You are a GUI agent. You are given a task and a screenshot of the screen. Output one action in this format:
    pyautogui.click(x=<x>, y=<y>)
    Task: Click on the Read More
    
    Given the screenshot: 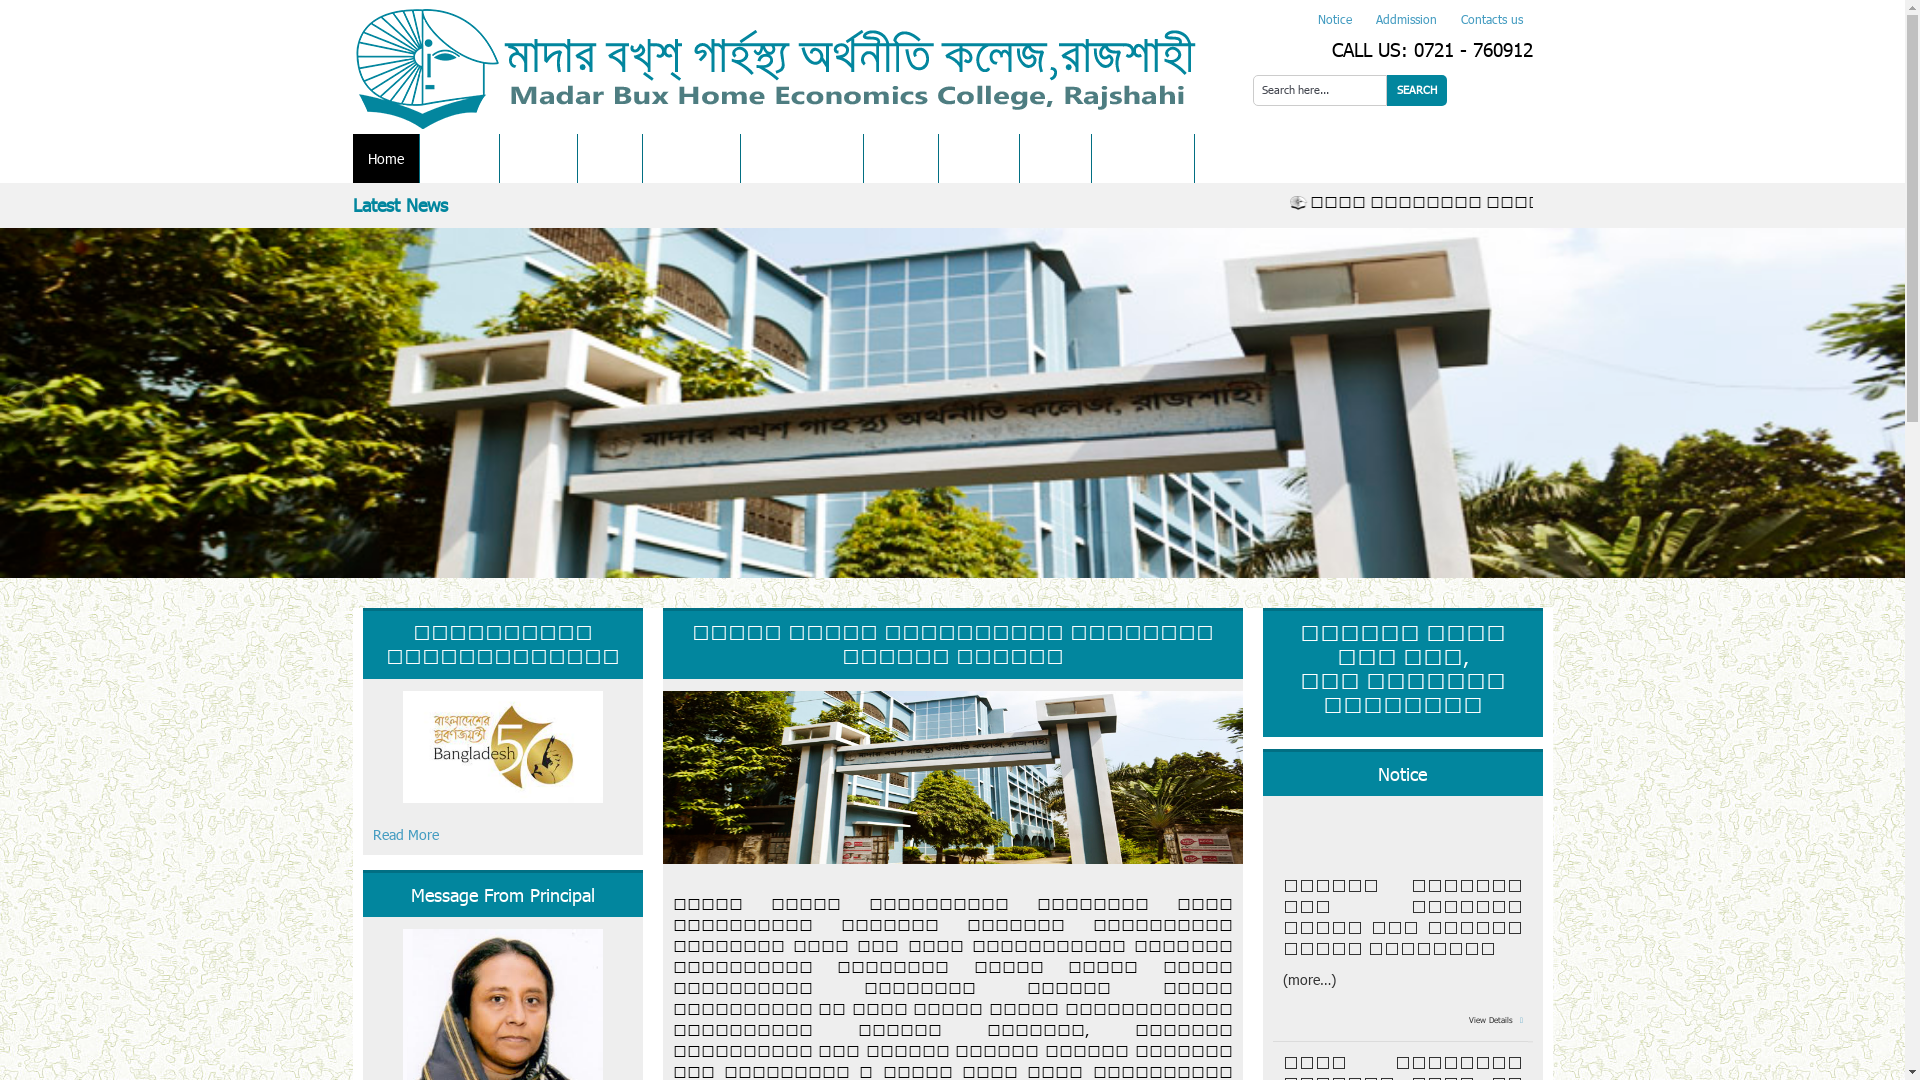 What is the action you would take?
    pyautogui.click(x=502, y=767)
    